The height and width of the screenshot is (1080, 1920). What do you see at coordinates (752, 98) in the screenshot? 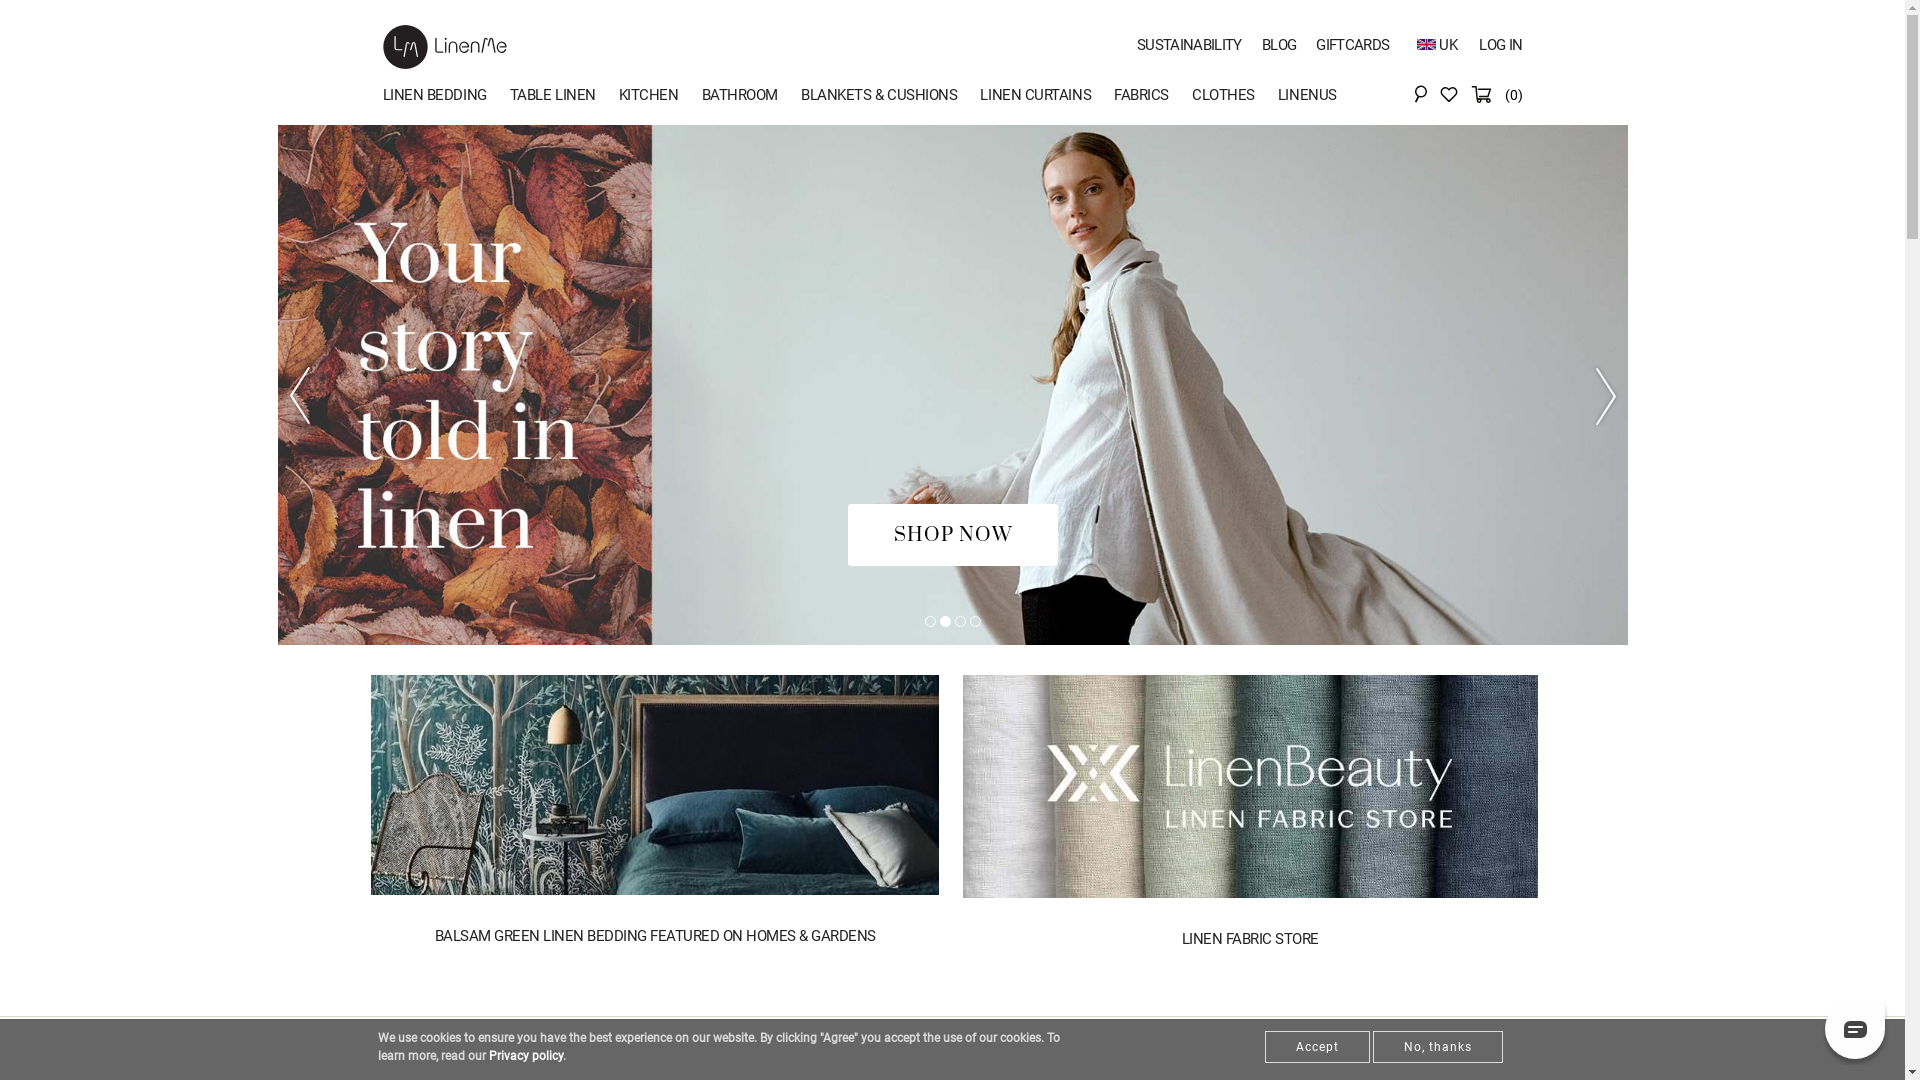
I see `BATHROOM` at bounding box center [752, 98].